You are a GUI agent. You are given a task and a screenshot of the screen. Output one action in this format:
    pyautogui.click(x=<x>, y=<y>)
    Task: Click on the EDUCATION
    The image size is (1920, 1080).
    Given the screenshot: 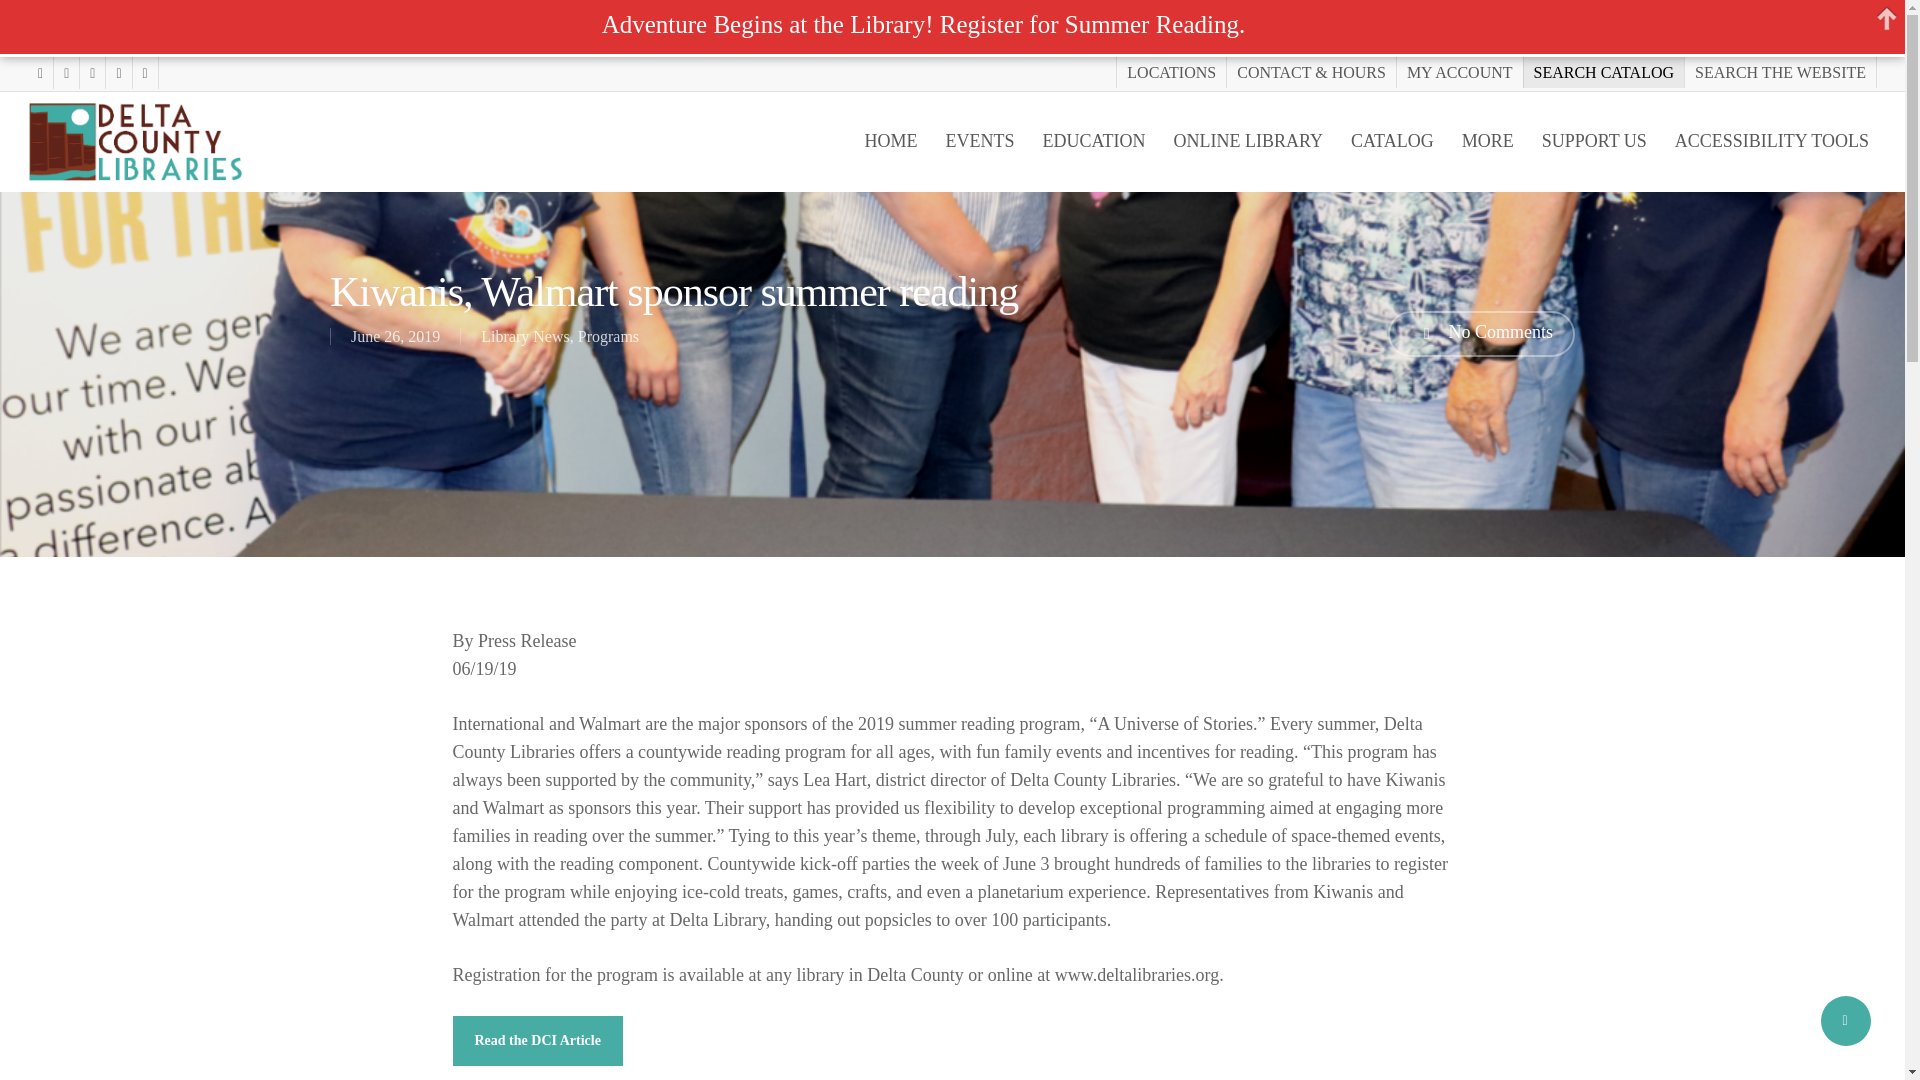 What is the action you would take?
    pyautogui.click(x=1094, y=141)
    